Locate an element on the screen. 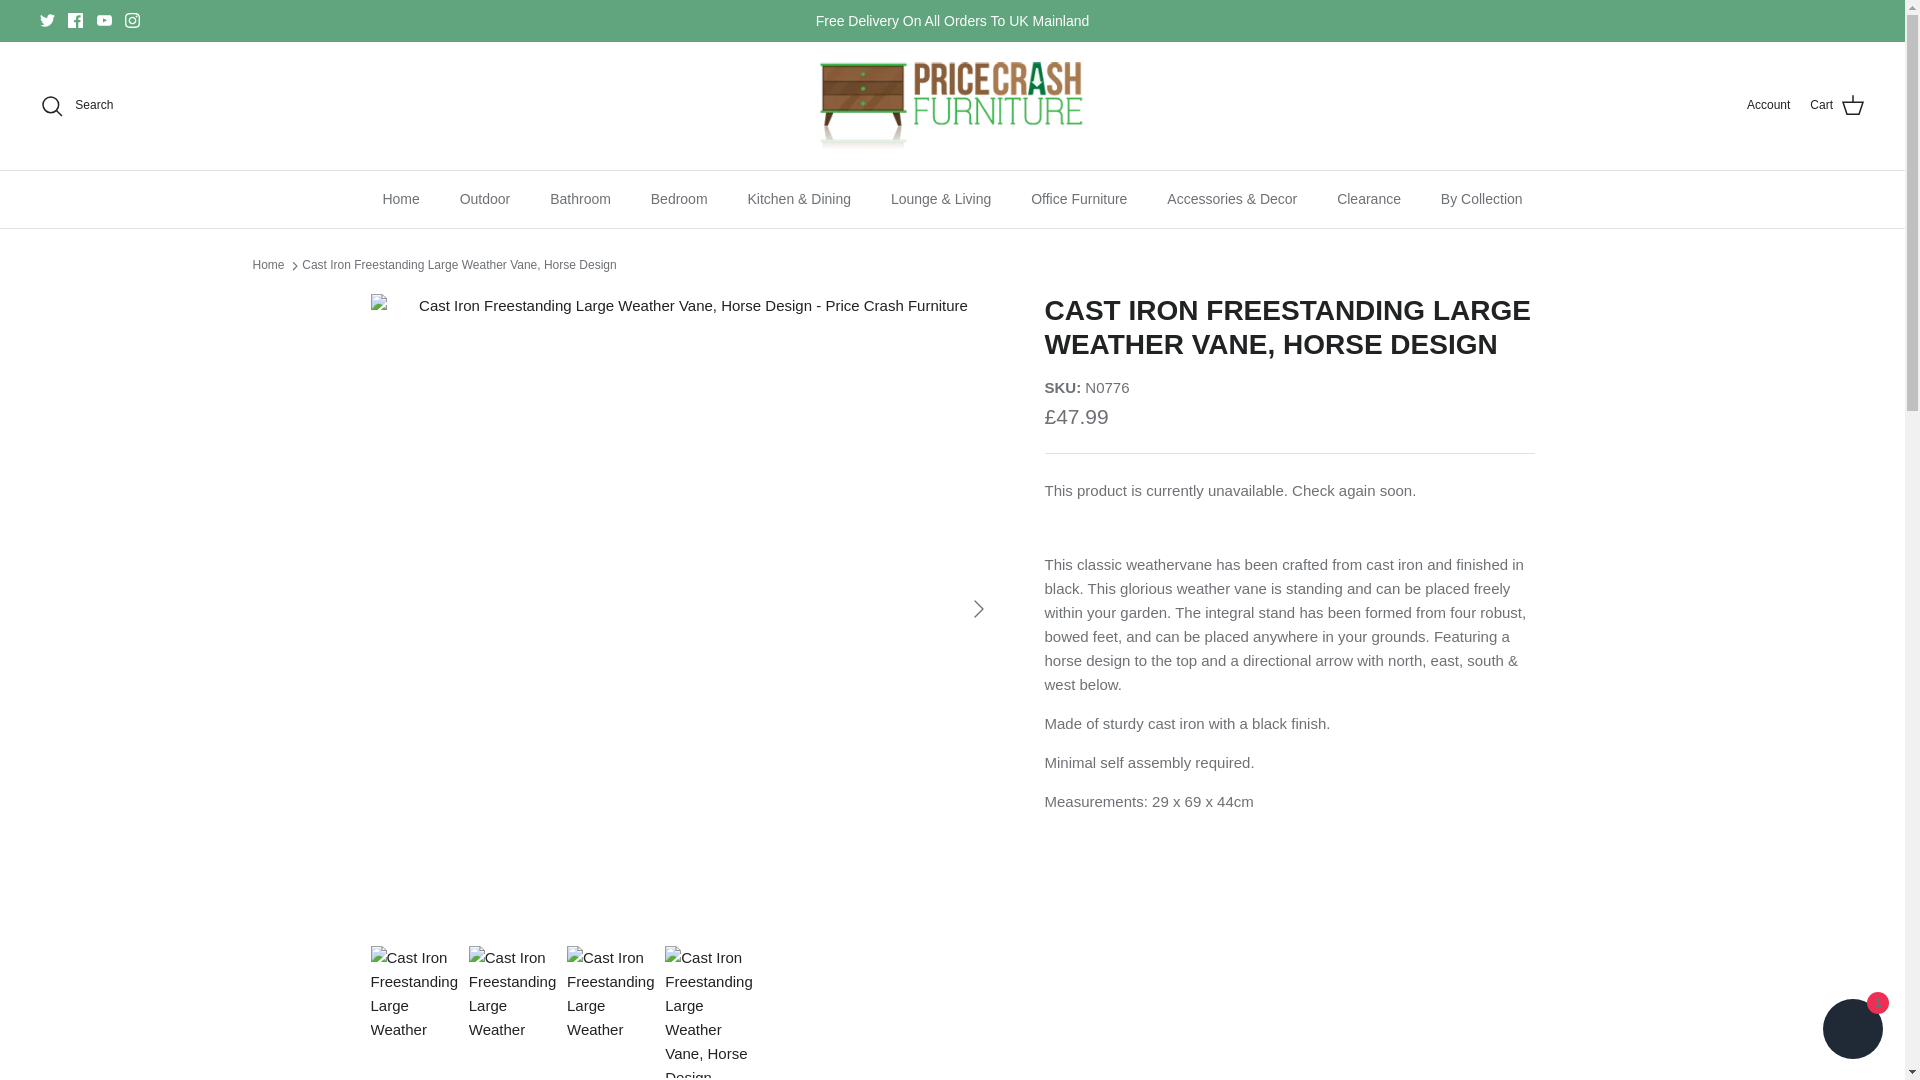  Outdoor is located at coordinates (485, 198).